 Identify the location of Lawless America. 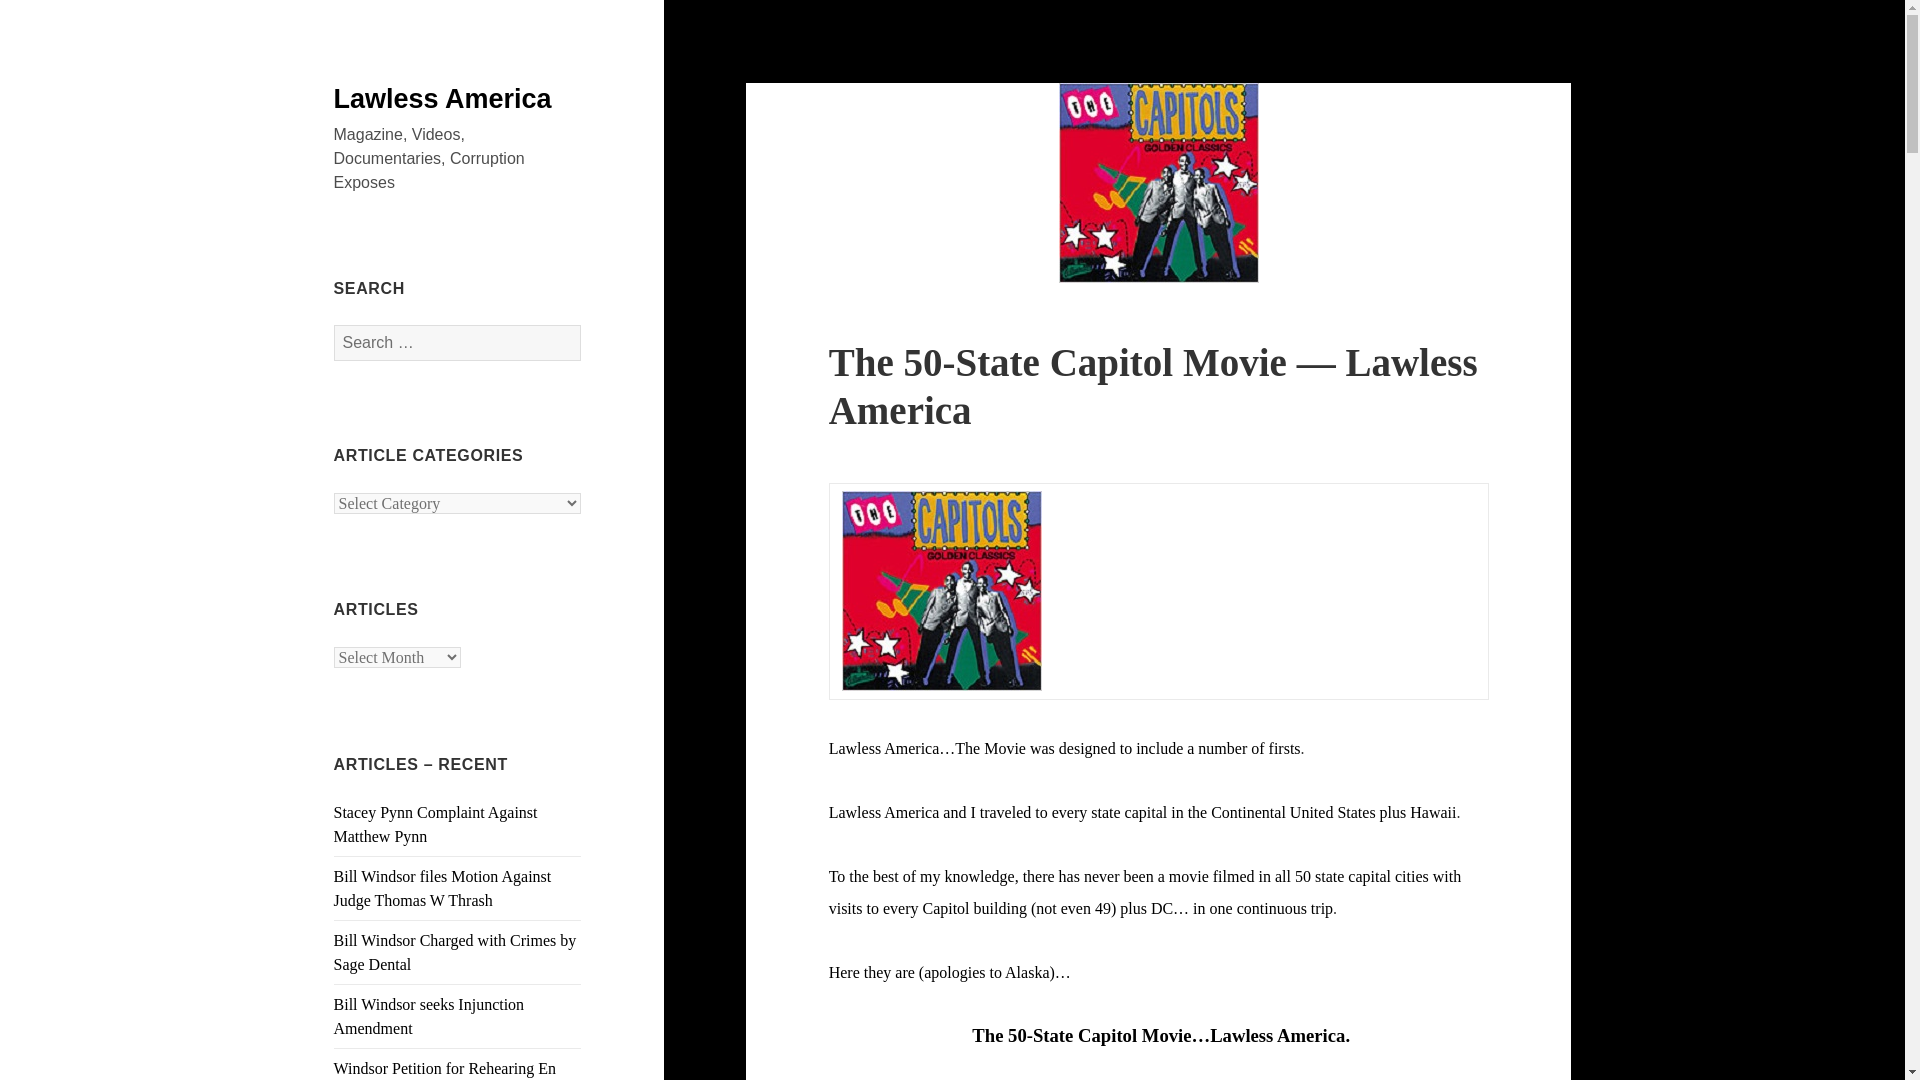
(443, 99).